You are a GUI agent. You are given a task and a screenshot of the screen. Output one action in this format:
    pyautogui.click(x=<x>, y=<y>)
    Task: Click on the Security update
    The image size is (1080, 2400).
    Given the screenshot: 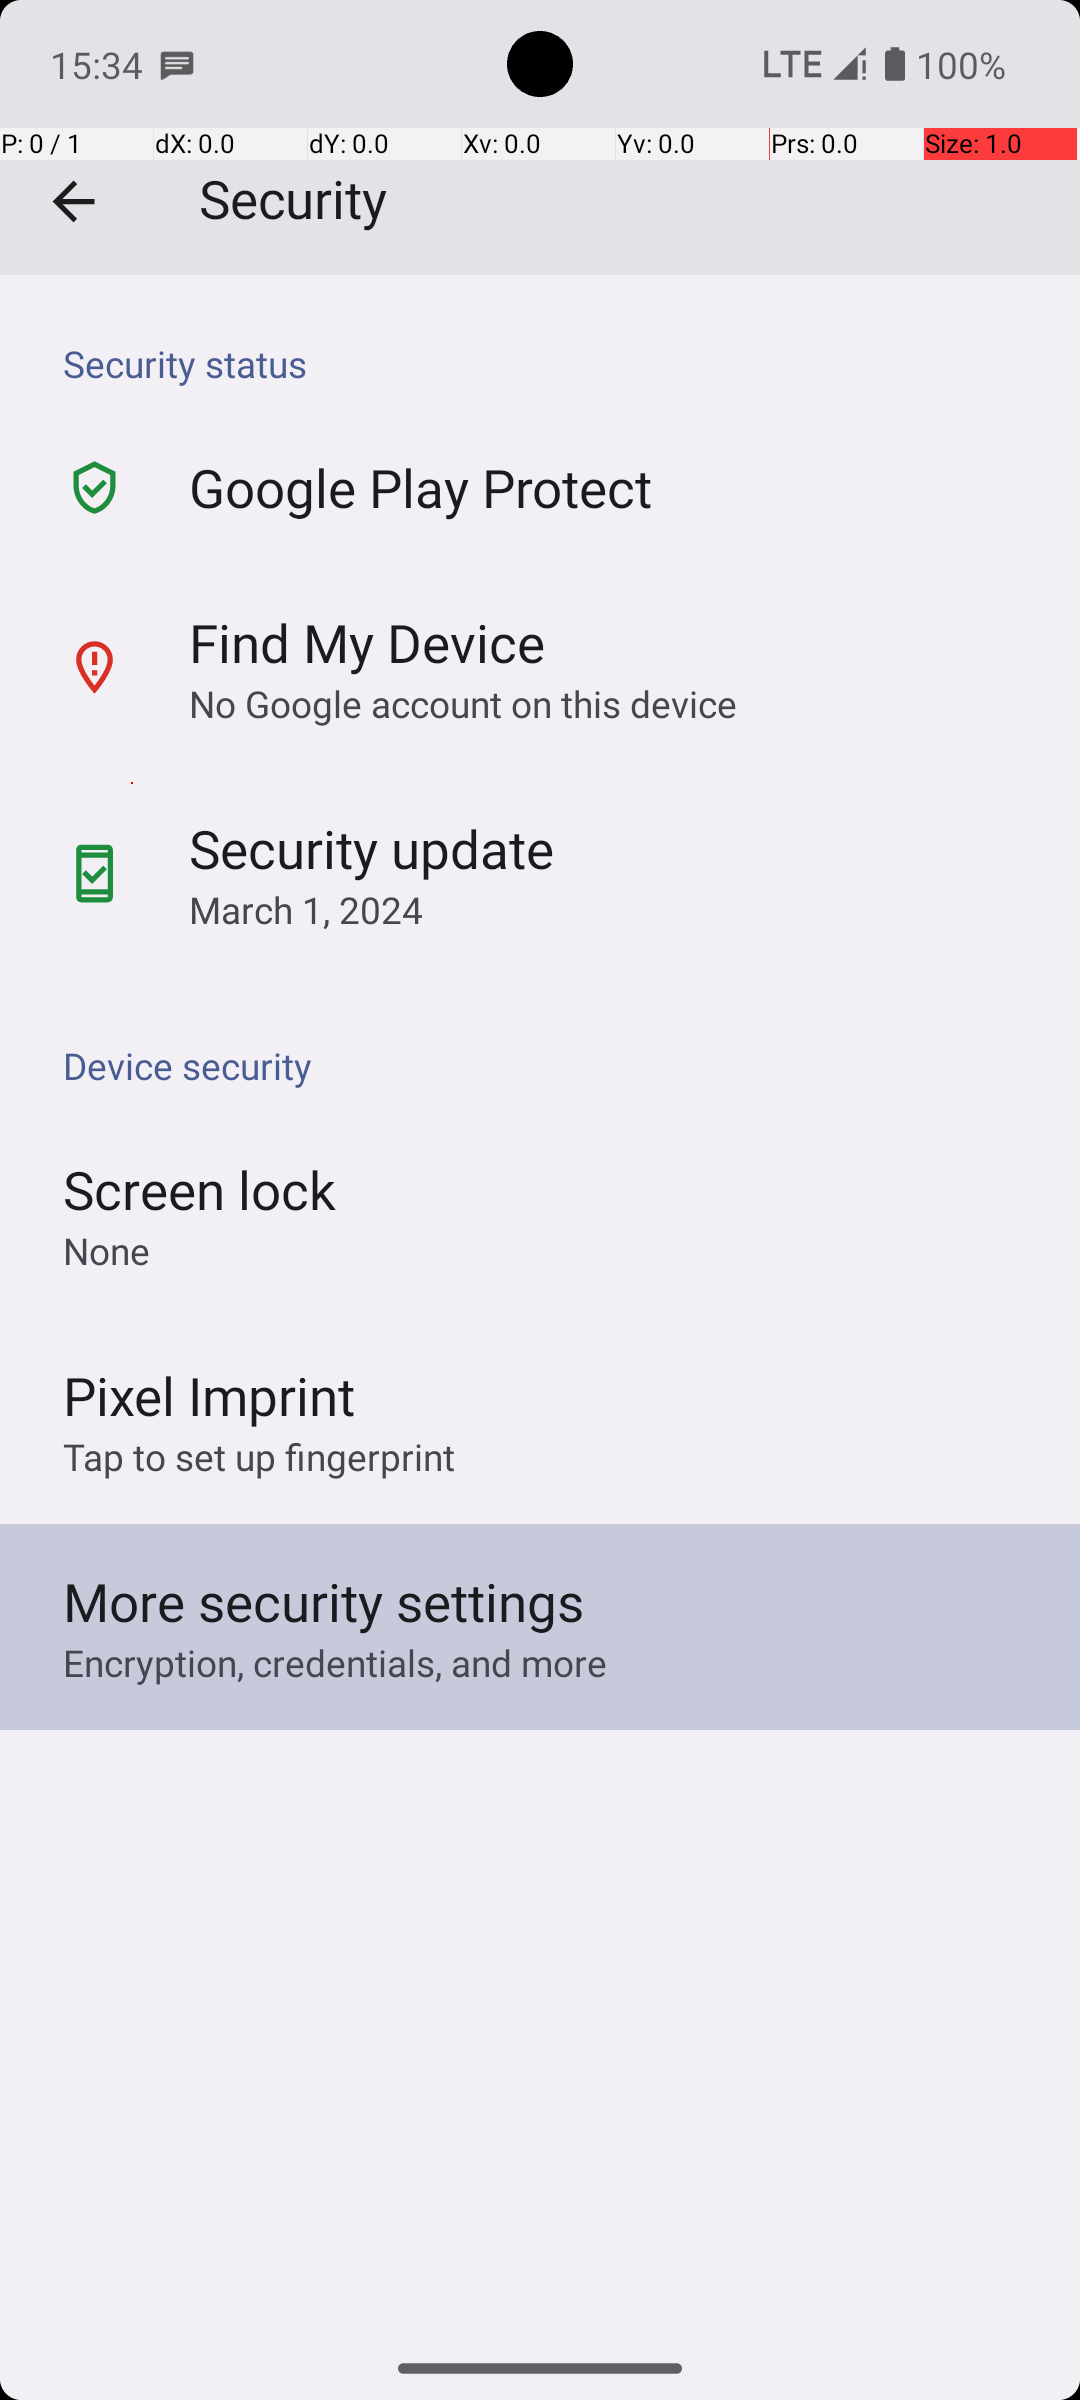 What is the action you would take?
    pyautogui.click(x=372, y=848)
    